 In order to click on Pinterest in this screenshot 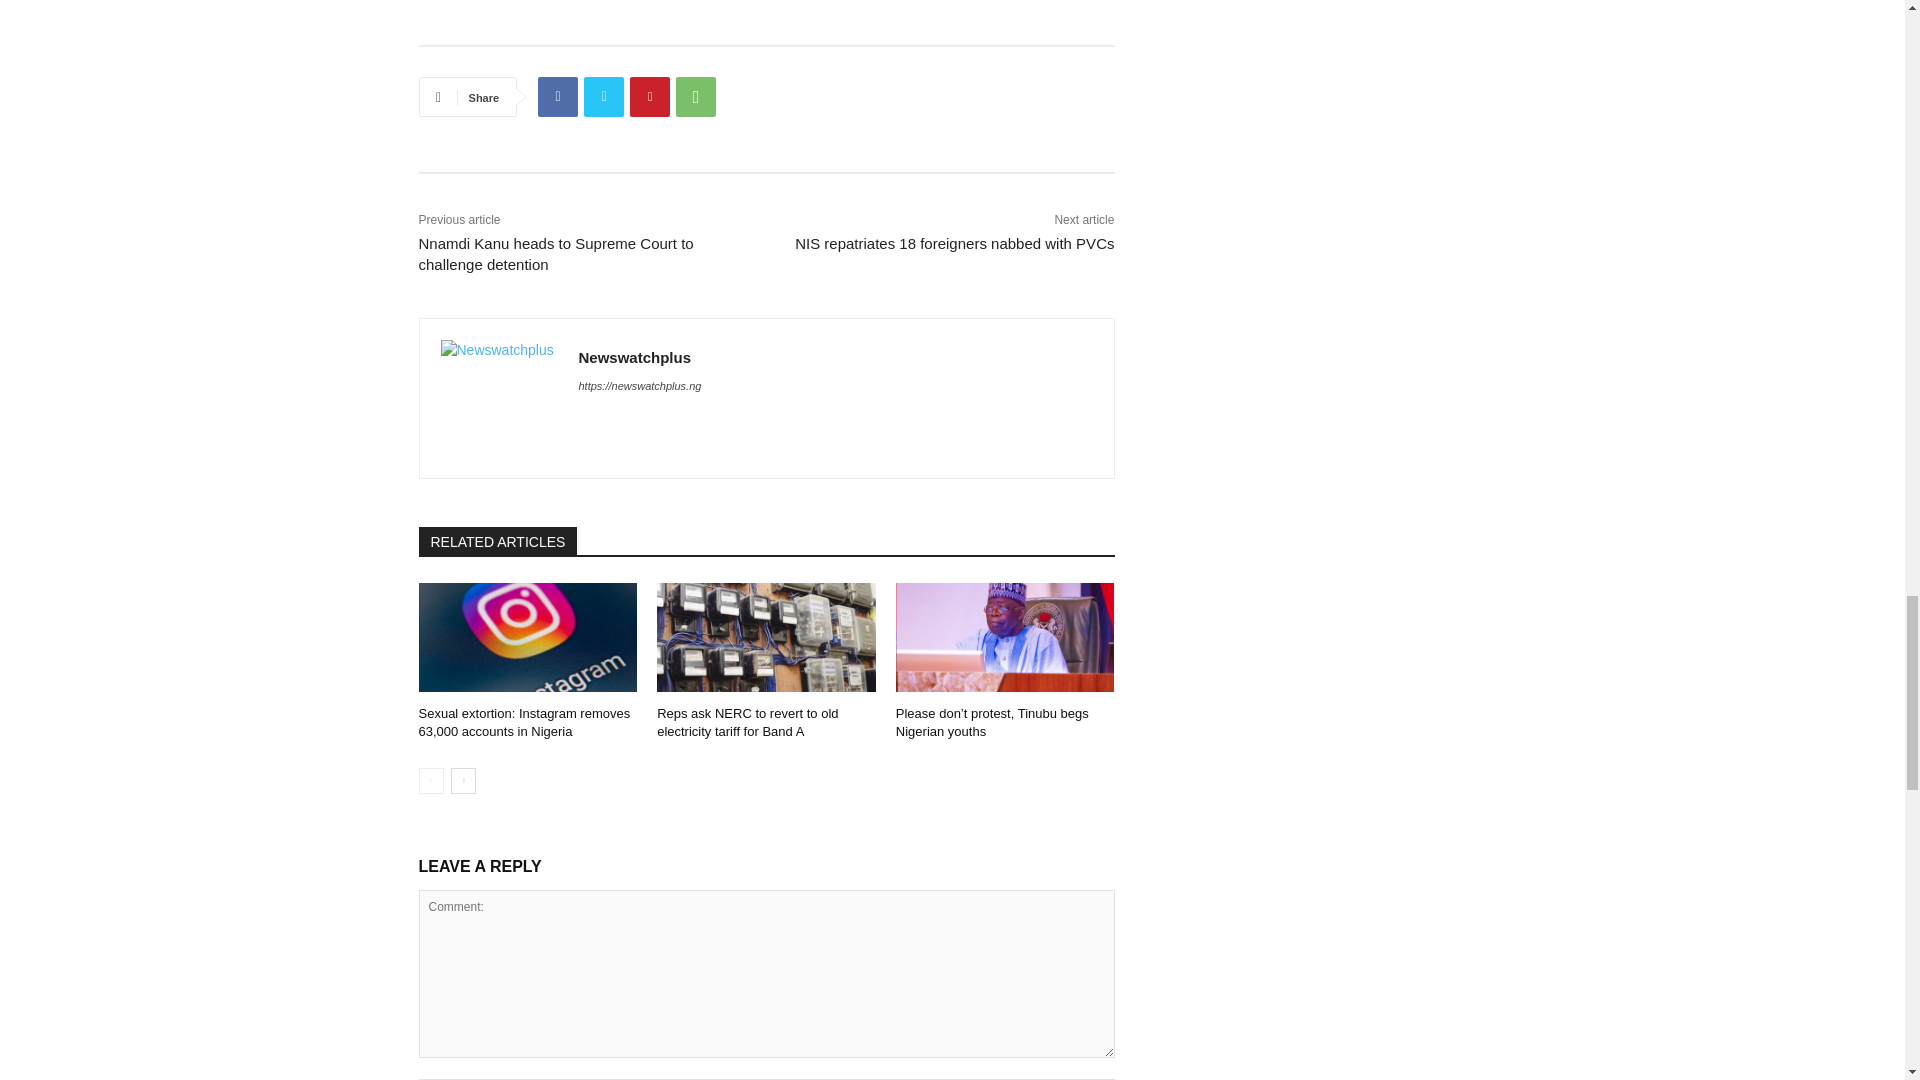, I will do `click(650, 96)`.